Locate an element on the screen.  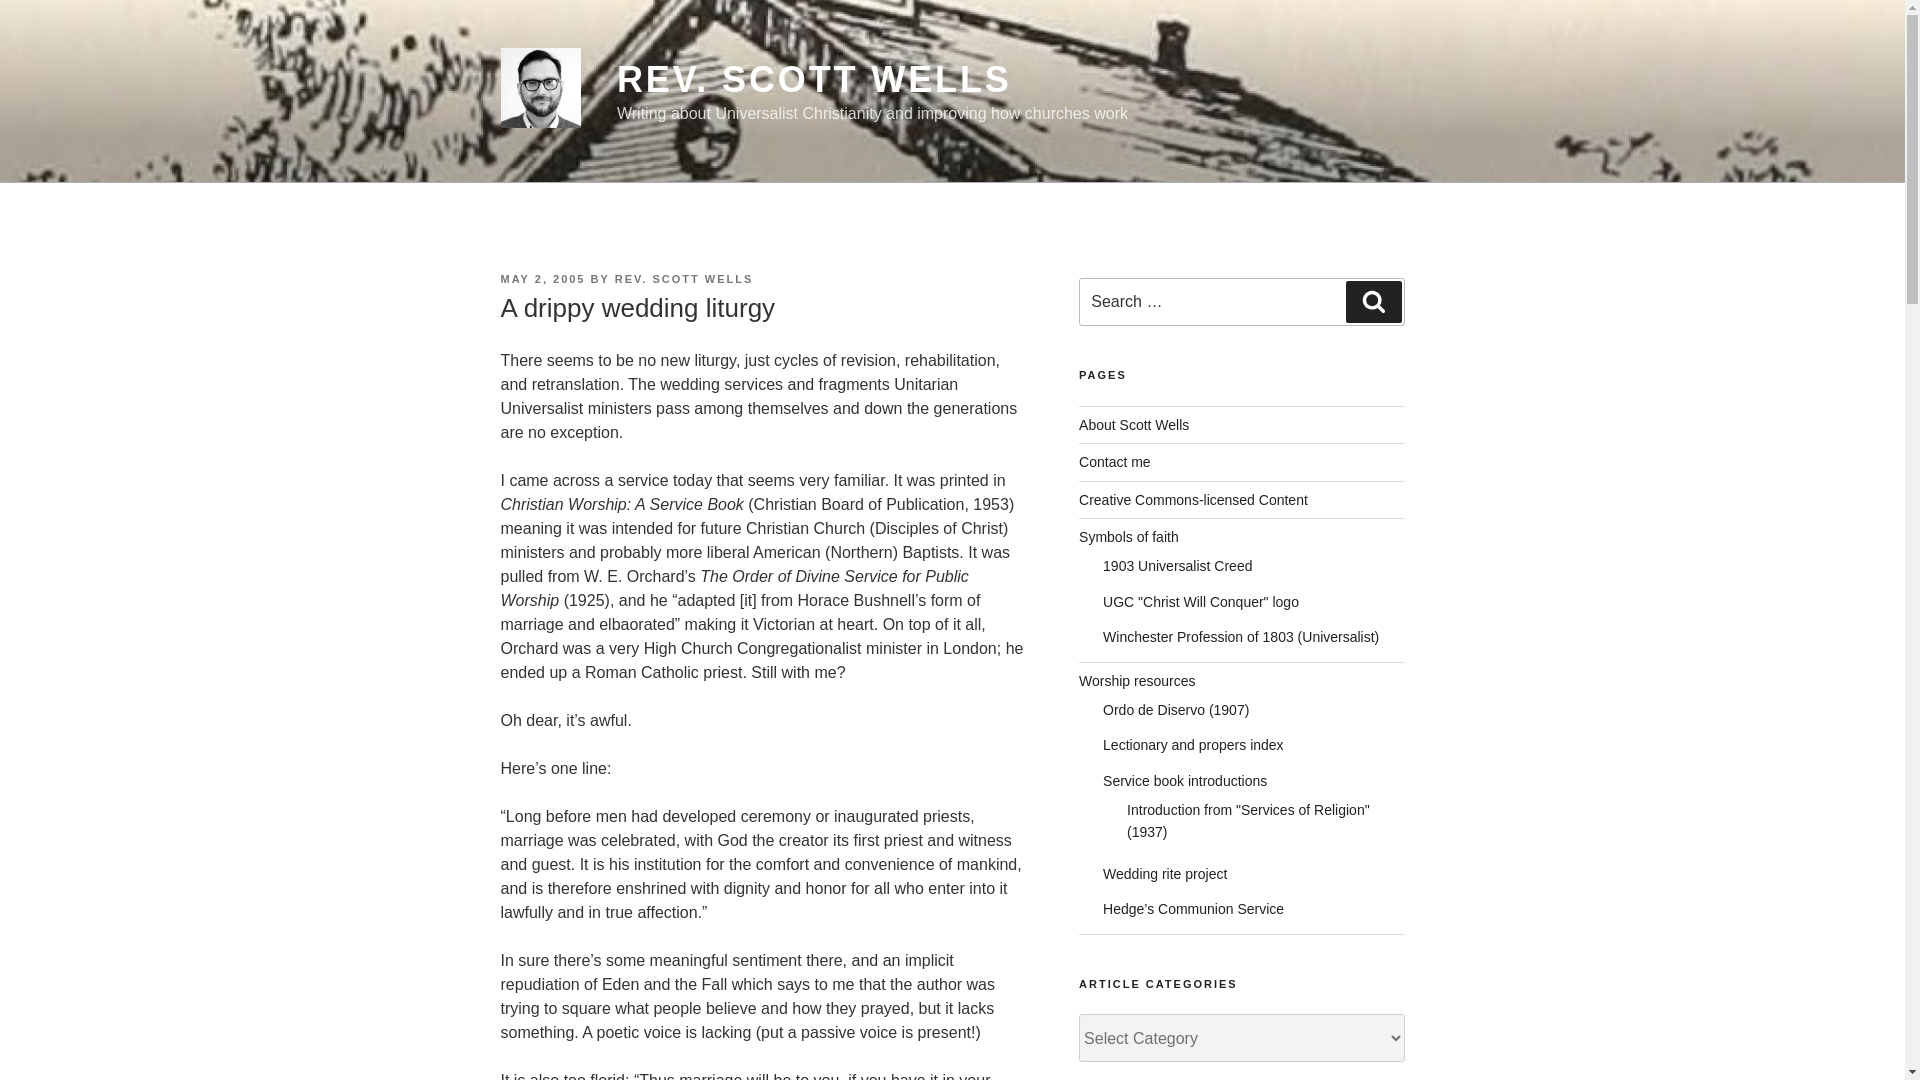
Creative Commons-licensed Content is located at coordinates (1193, 500).